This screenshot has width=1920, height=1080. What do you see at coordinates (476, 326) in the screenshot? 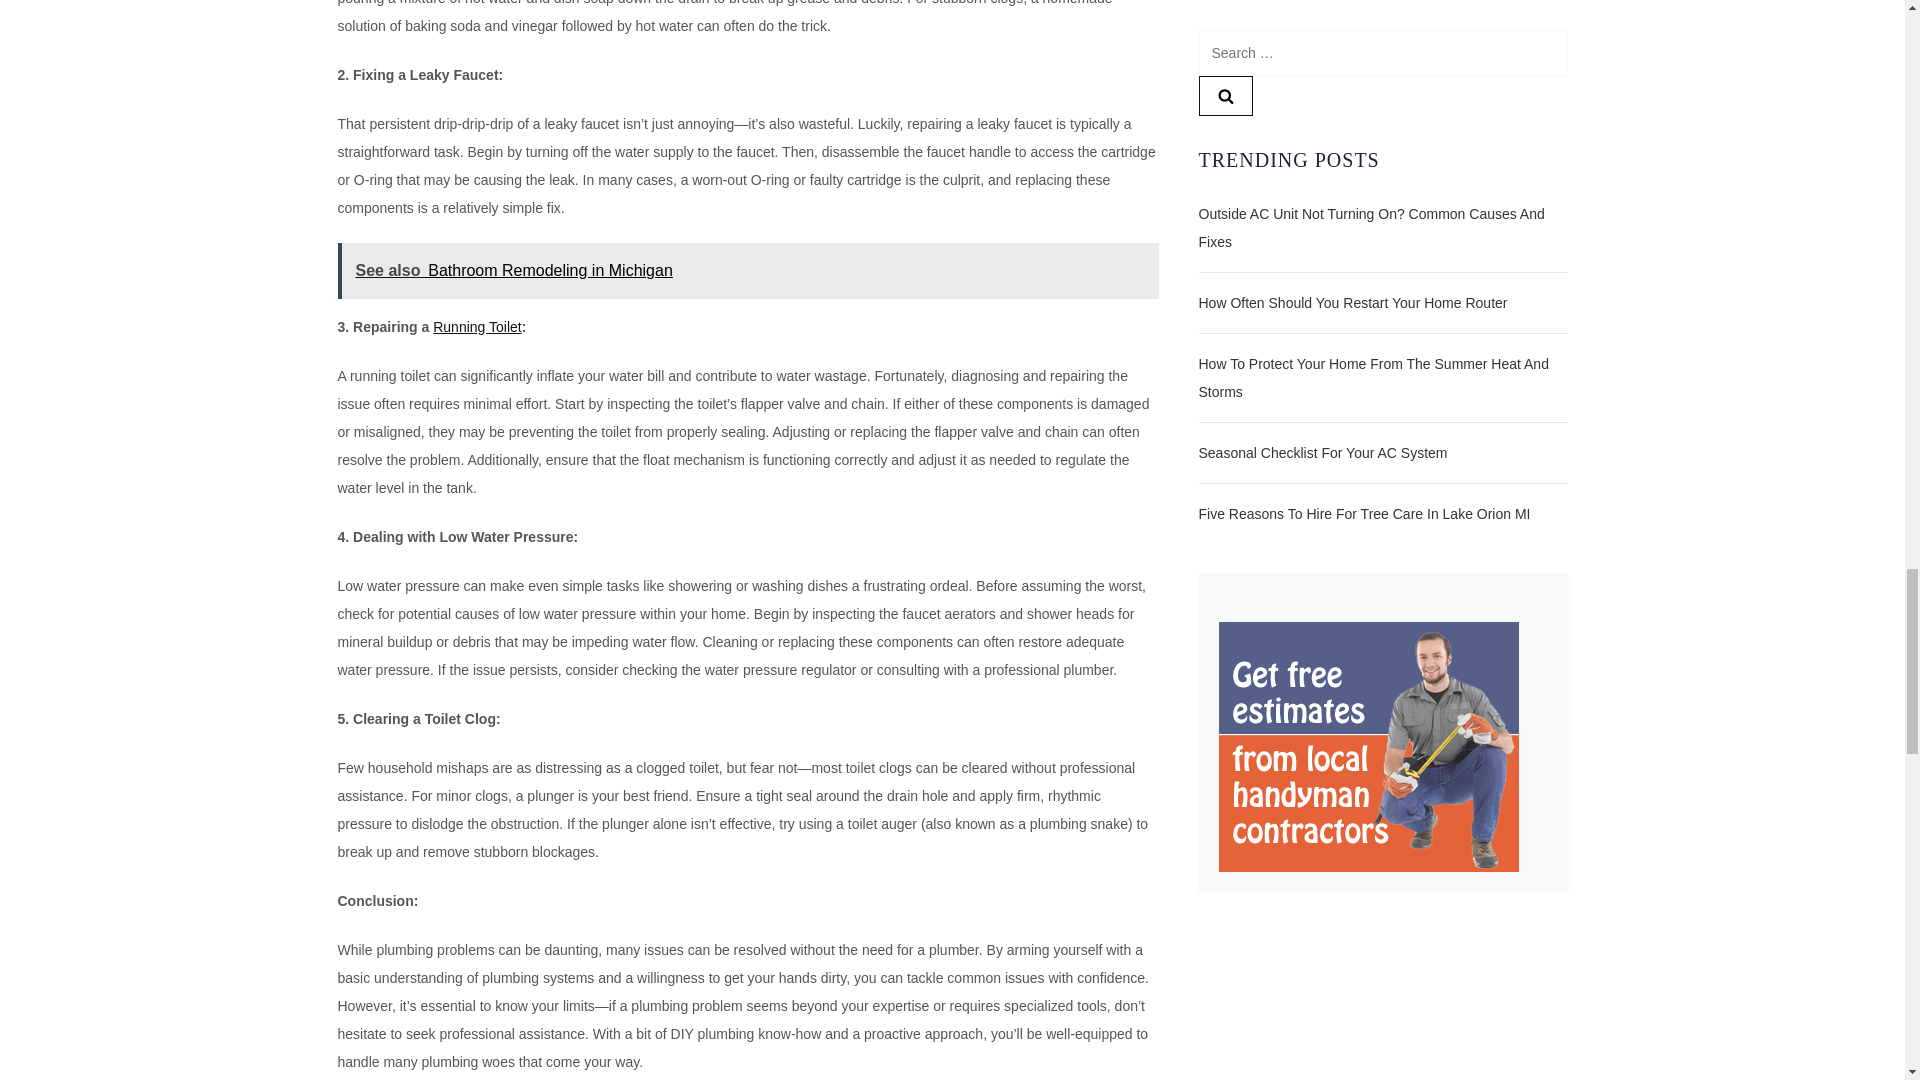
I see `Running Toilet` at bounding box center [476, 326].